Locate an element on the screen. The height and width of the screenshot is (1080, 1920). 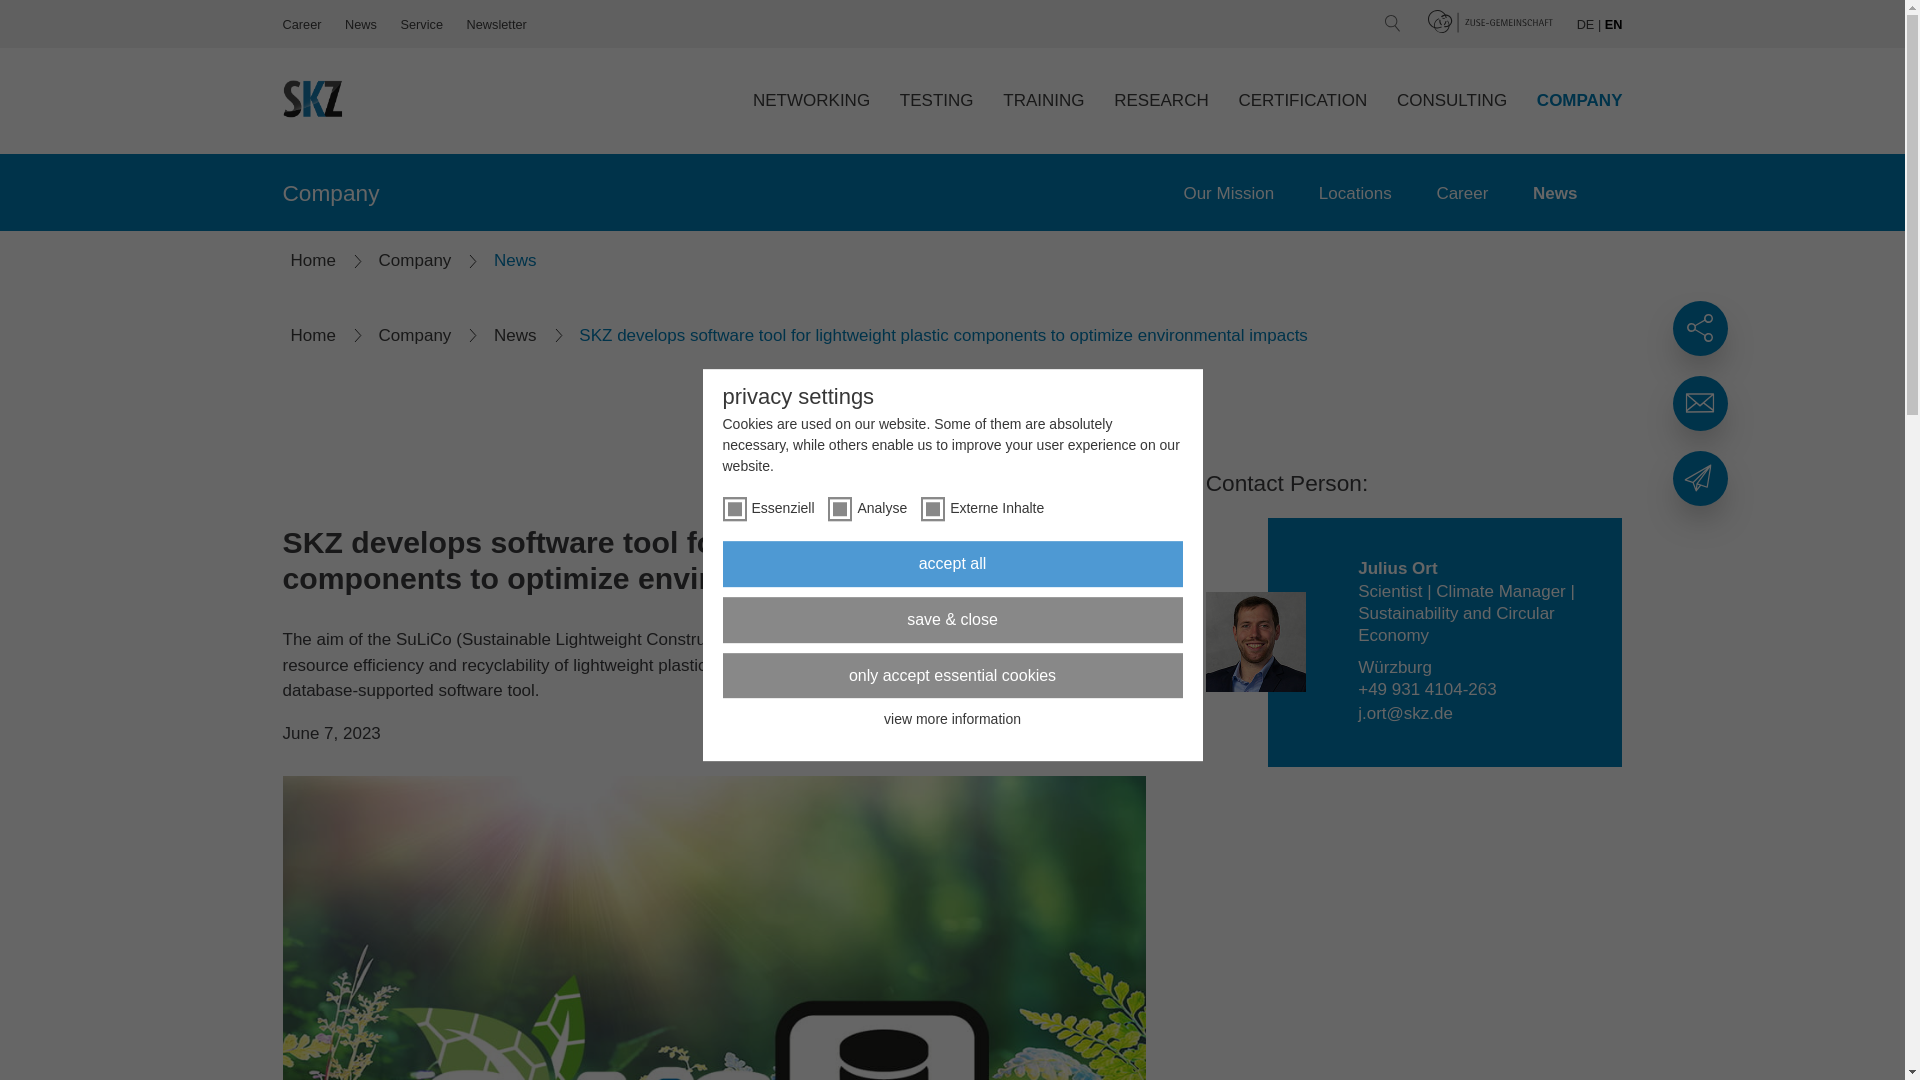
TESTING is located at coordinates (936, 100).